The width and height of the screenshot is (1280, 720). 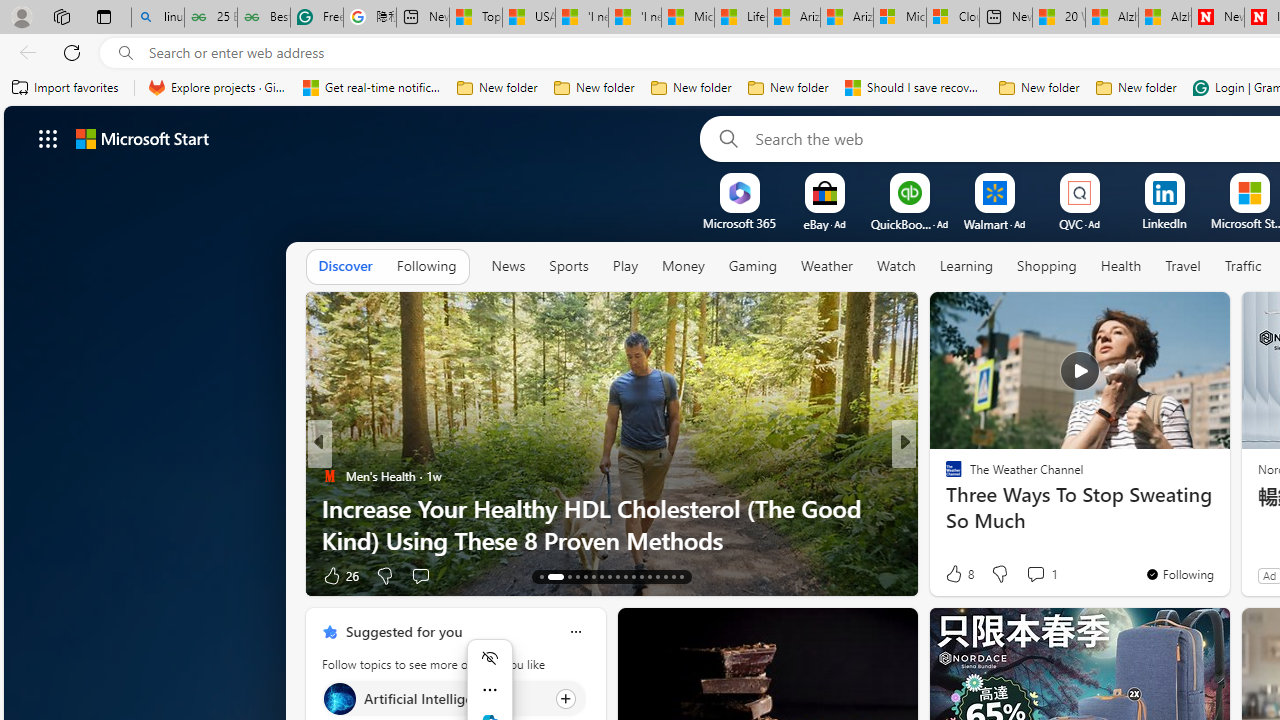 What do you see at coordinates (959, 574) in the screenshot?
I see `127 Like` at bounding box center [959, 574].